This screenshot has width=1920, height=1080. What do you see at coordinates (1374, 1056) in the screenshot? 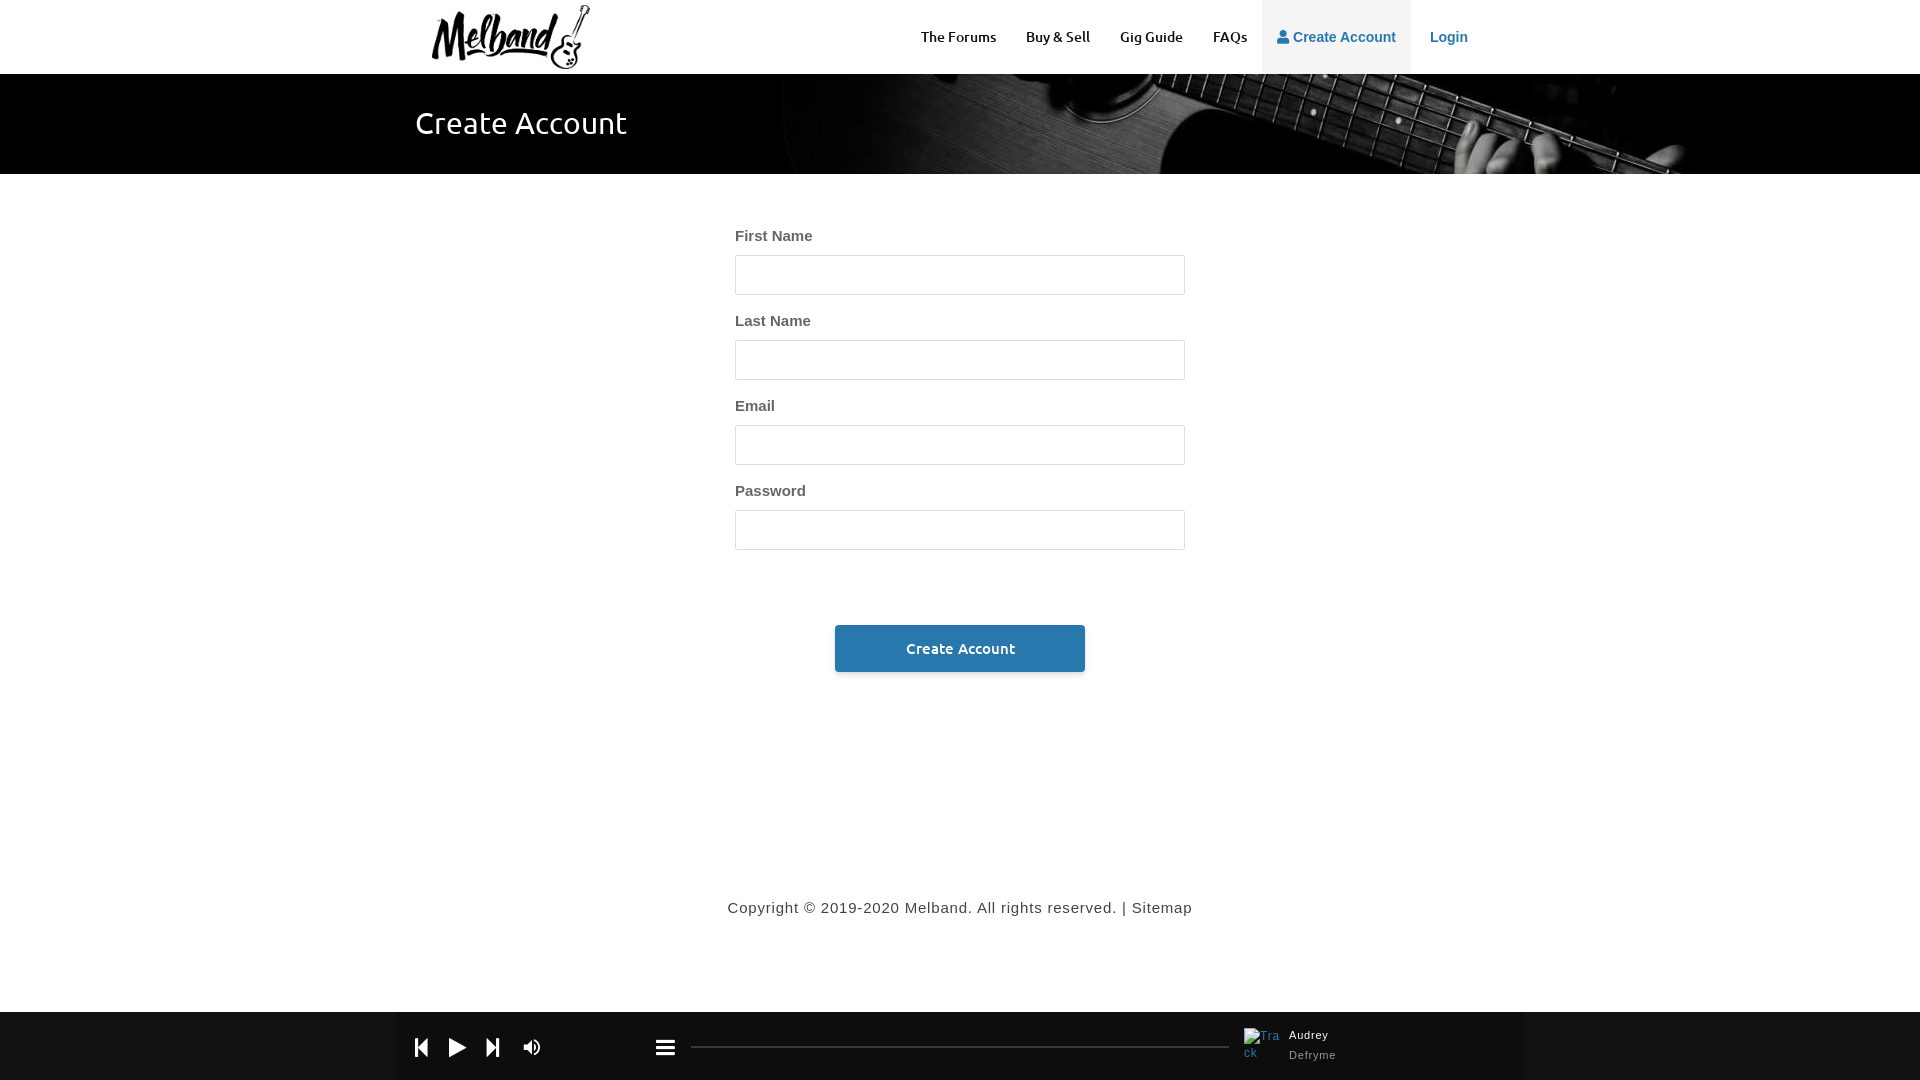
I see `Defryme` at bounding box center [1374, 1056].